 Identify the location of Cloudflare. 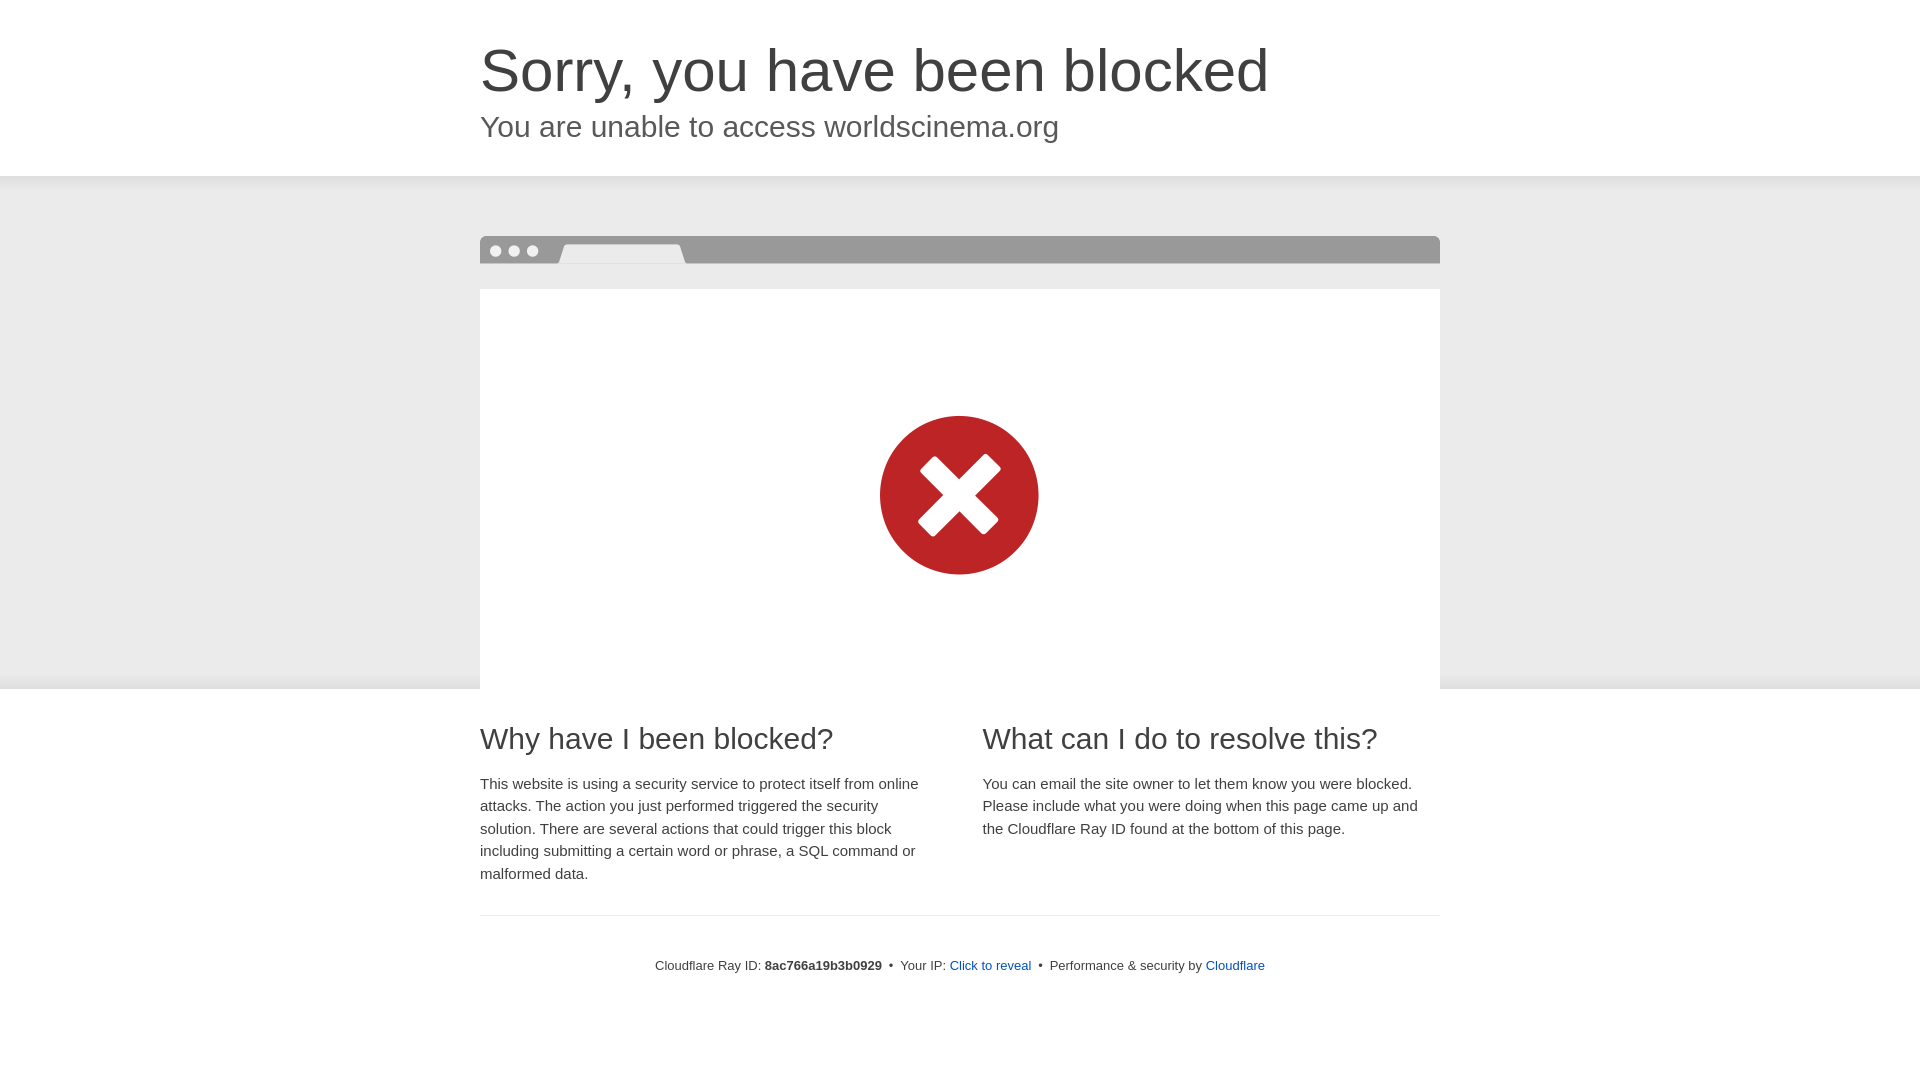
(1235, 965).